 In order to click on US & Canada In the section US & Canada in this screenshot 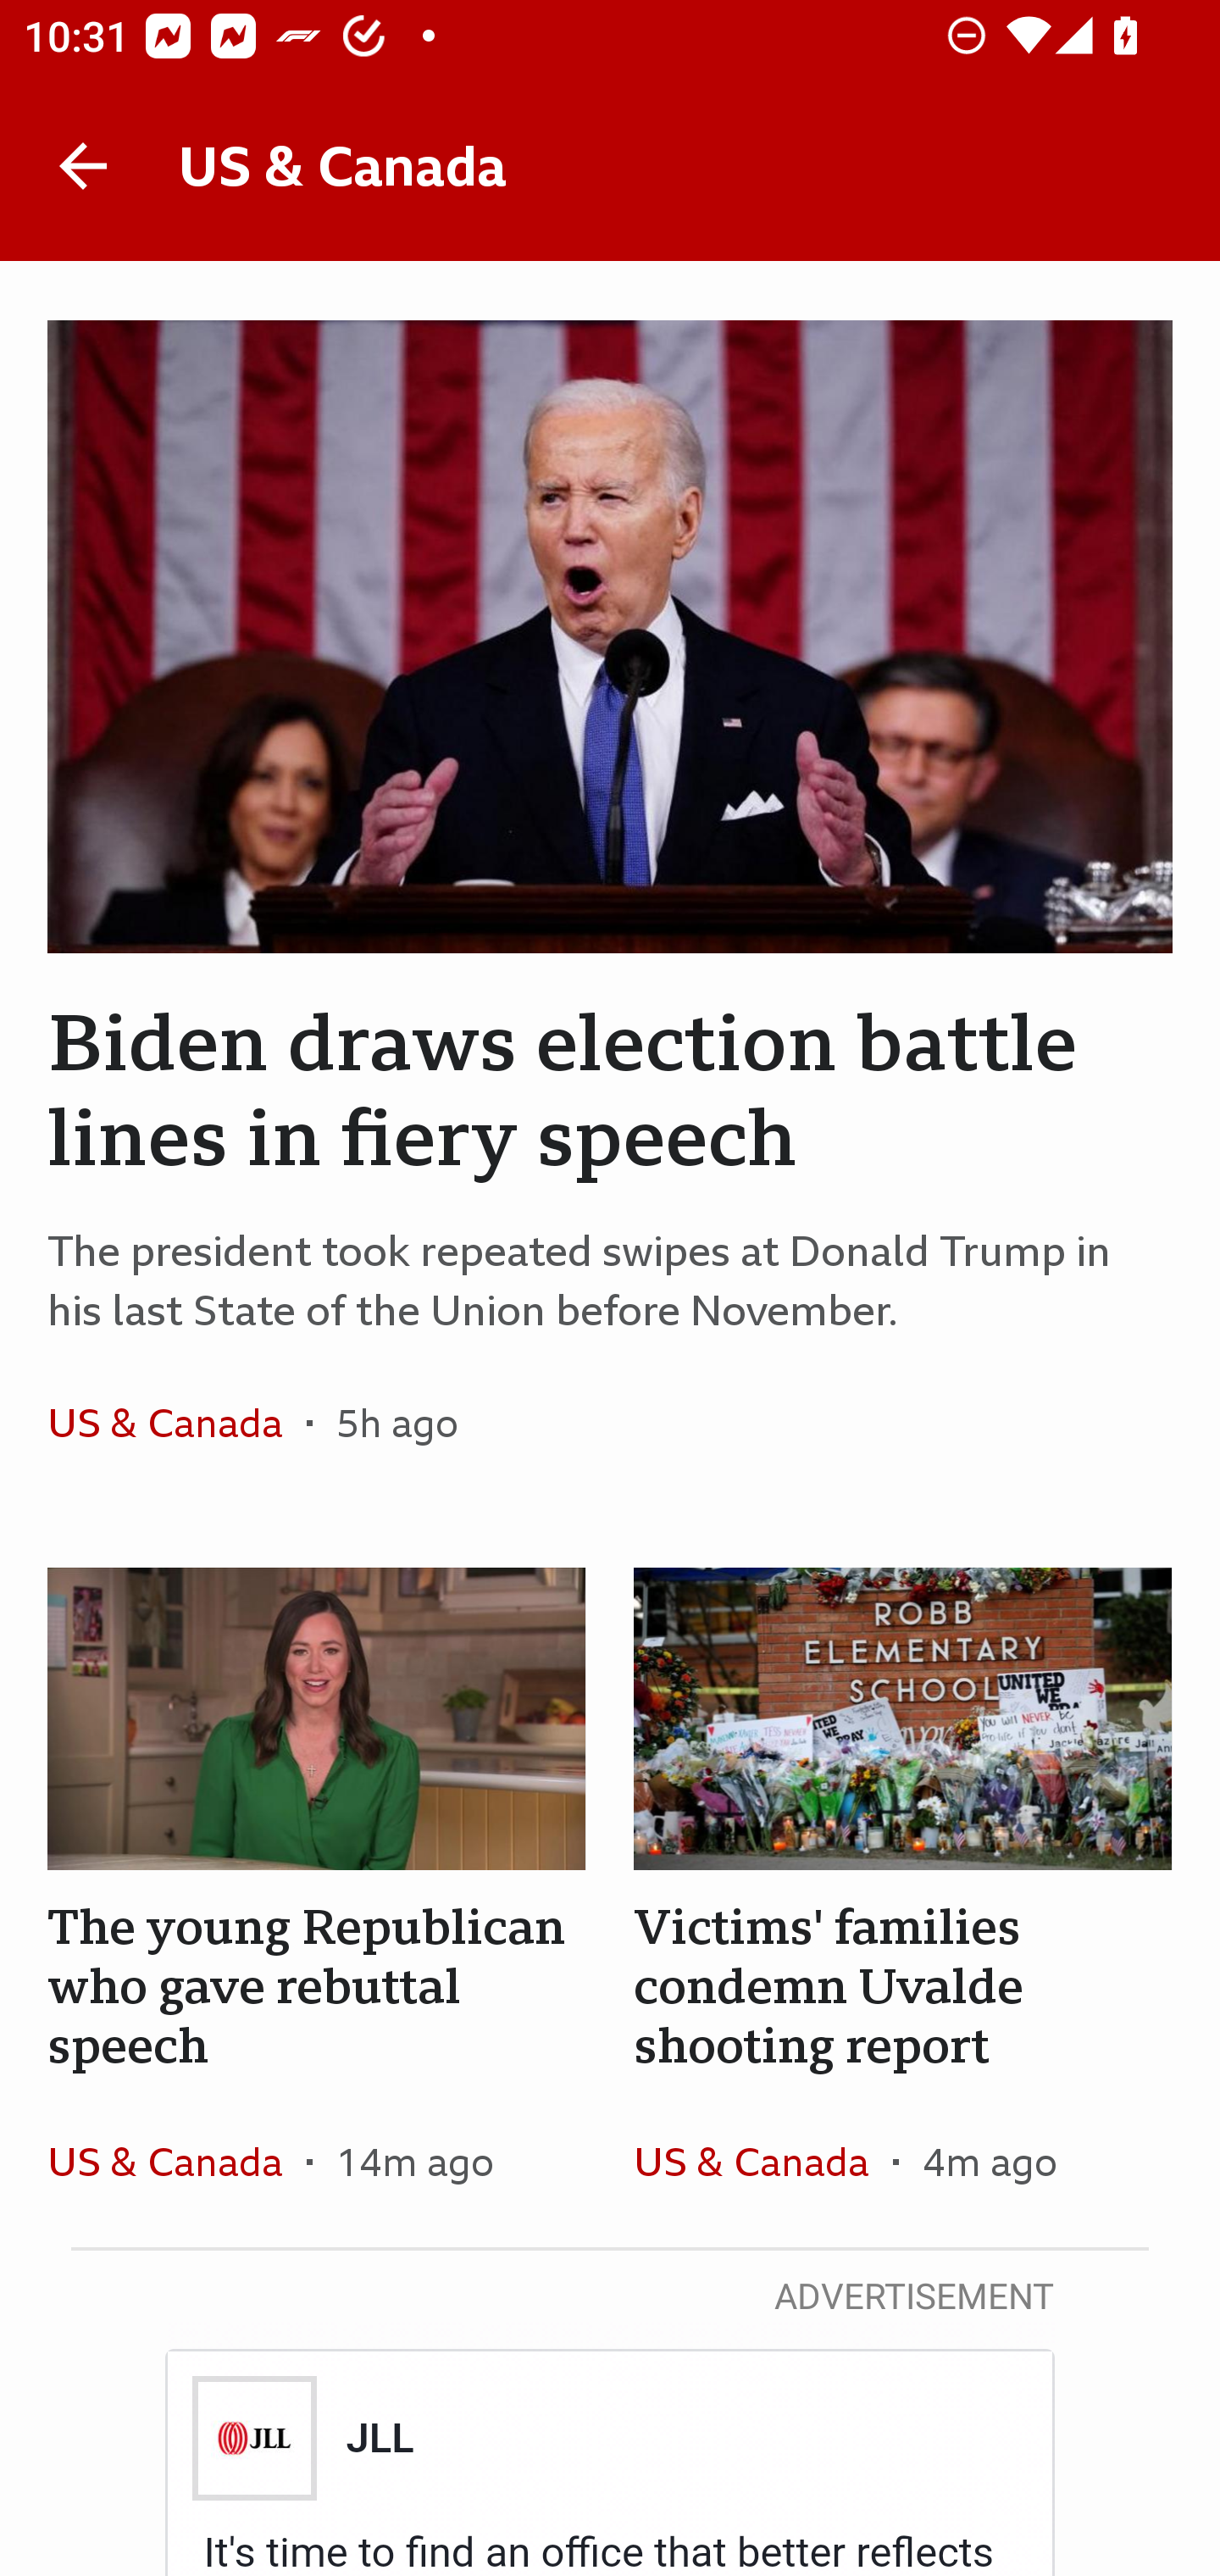, I will do `click(176, 1423)`.